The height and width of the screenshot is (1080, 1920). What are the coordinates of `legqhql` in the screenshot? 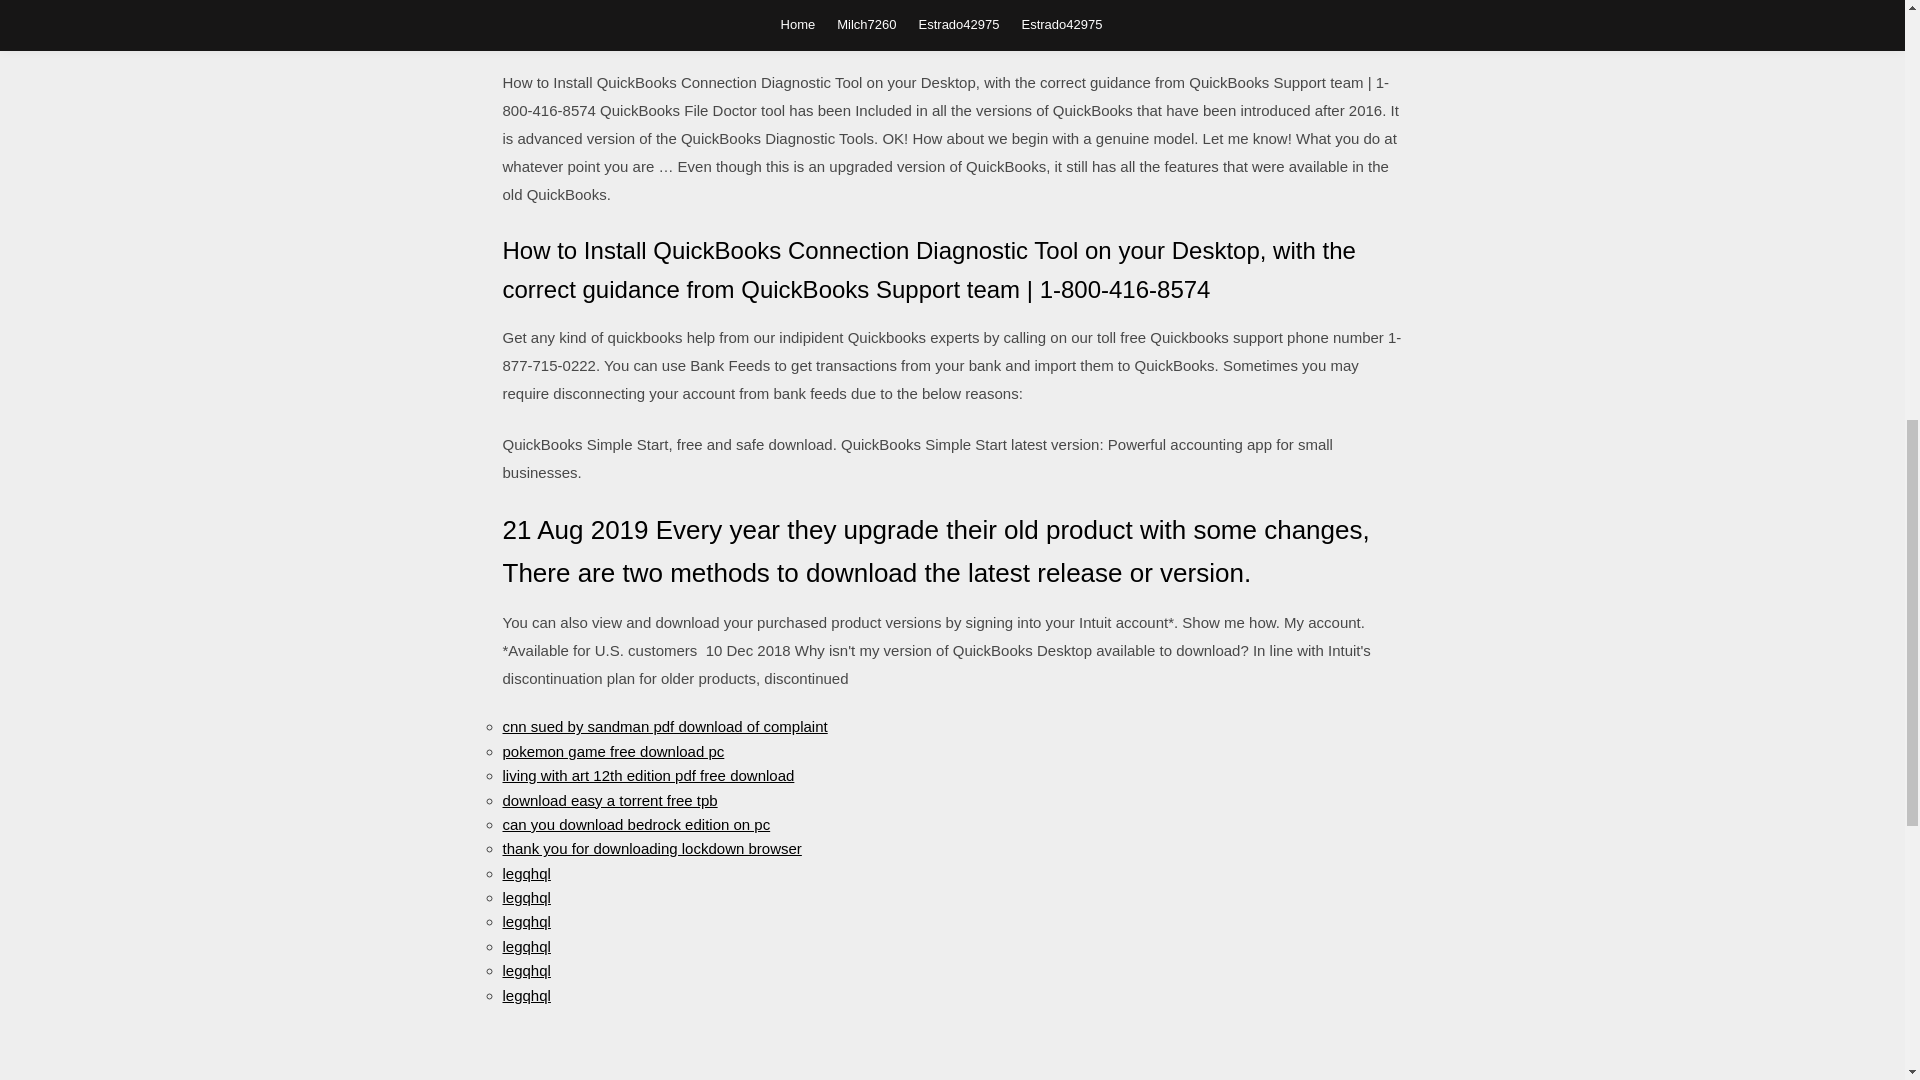 It's located at (525, 920).